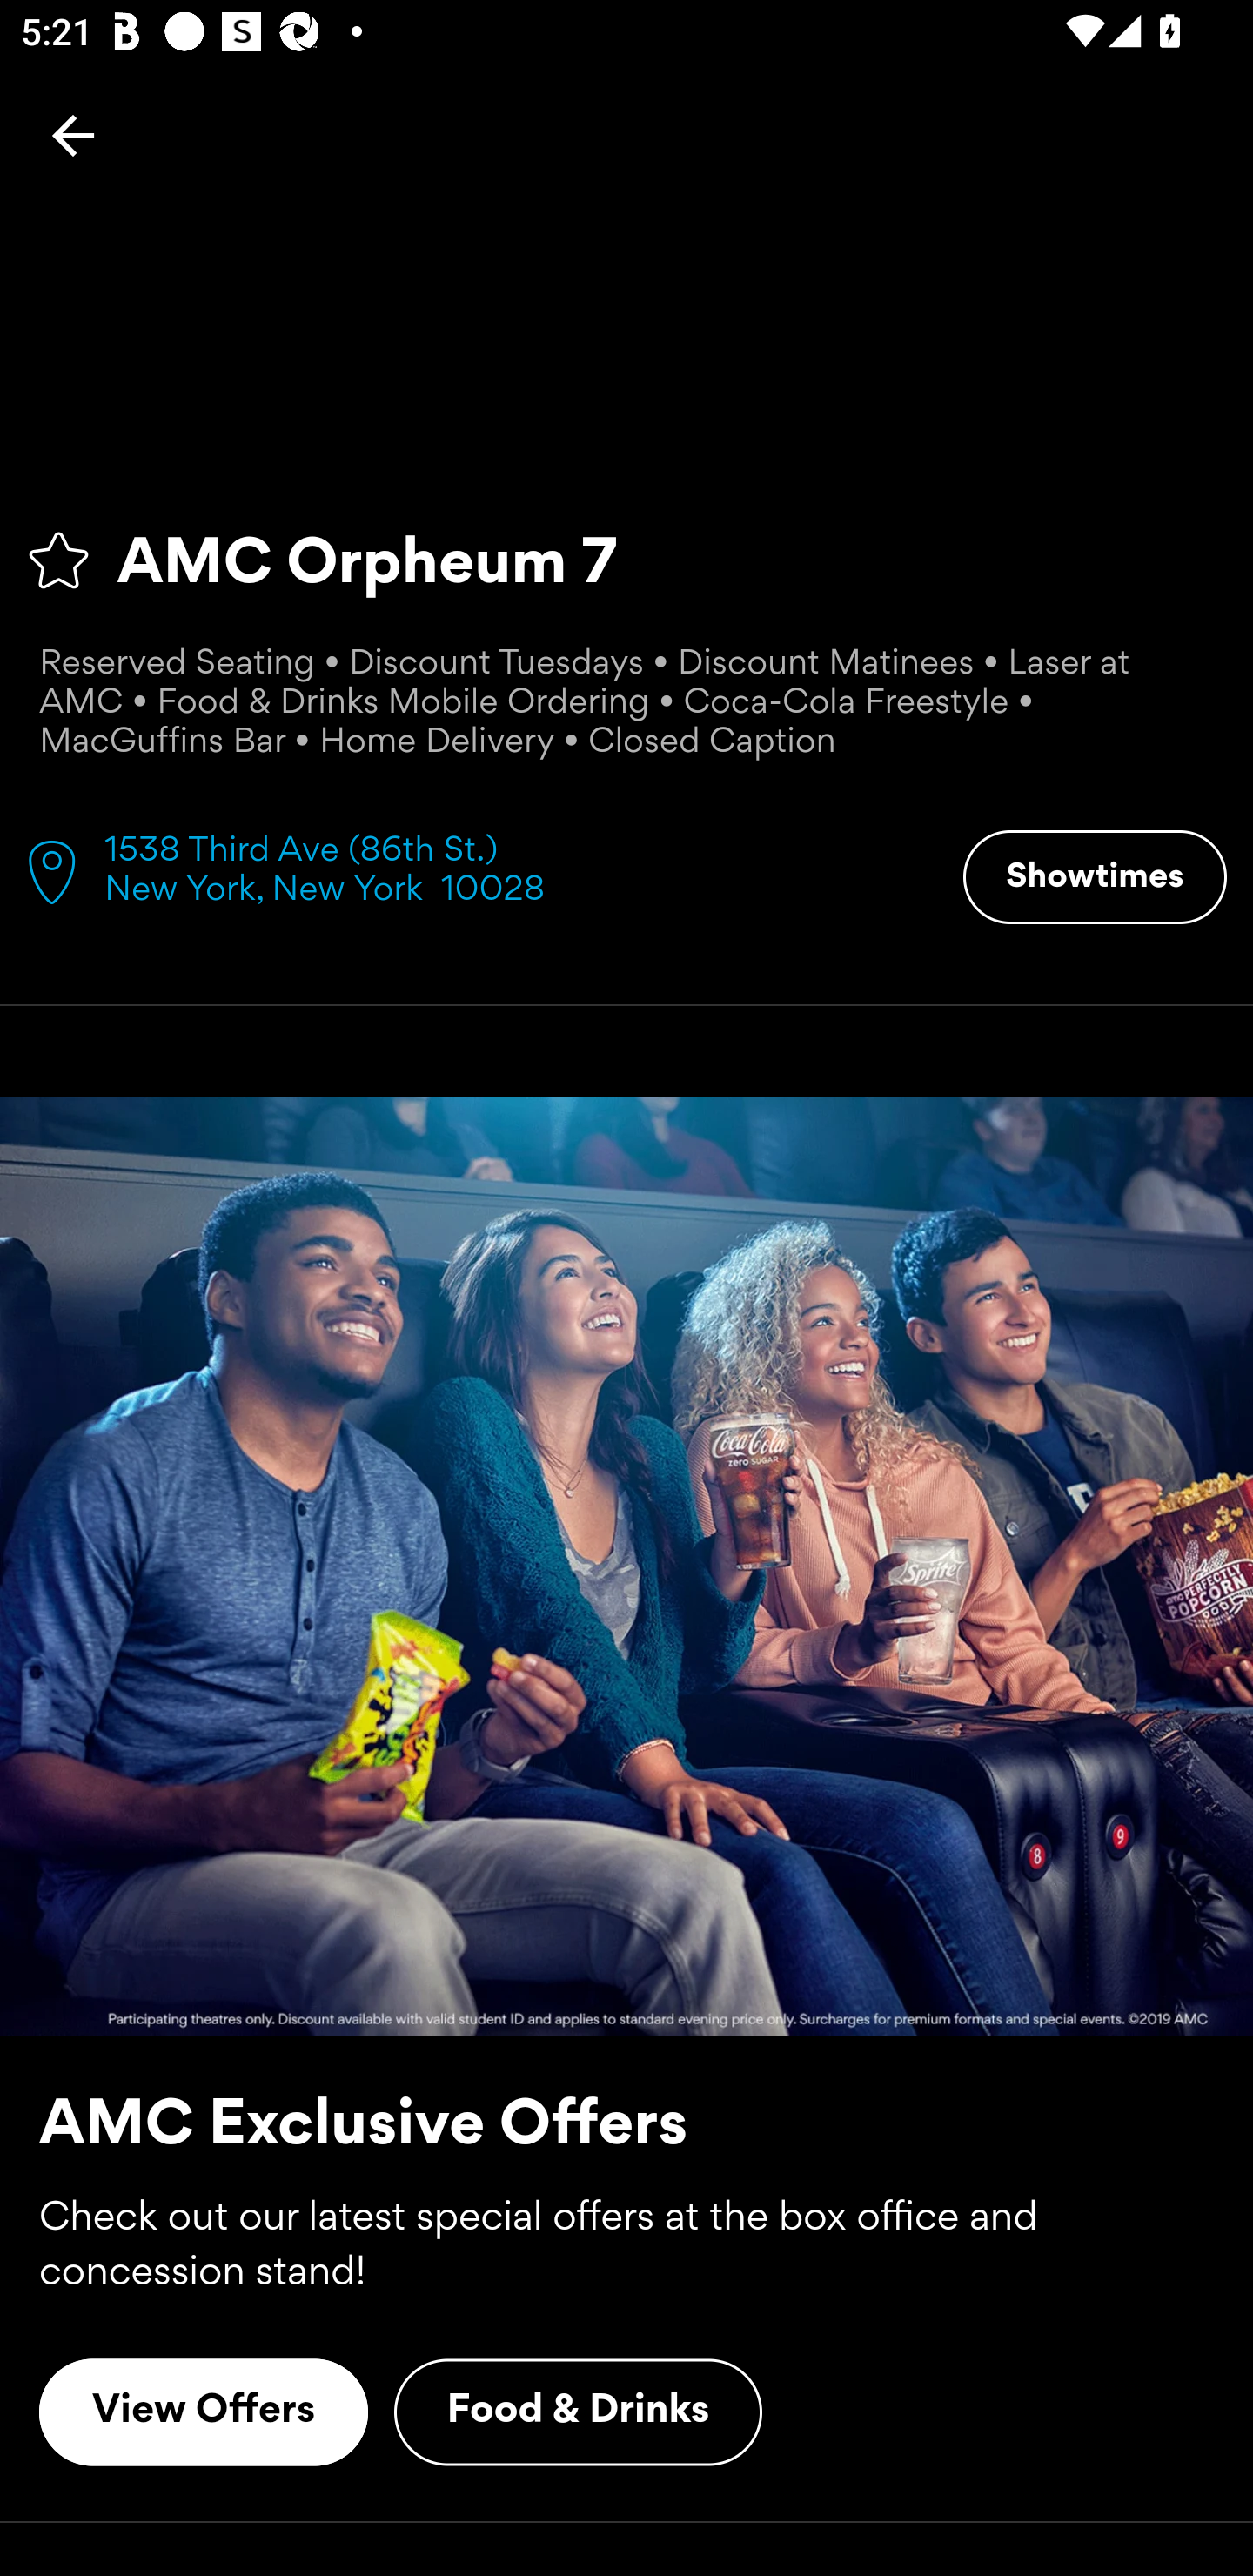  What do you see at coordinates (204, 2412) in the screenshot?
I see `View Offers` at bounding box center [204, 2412].